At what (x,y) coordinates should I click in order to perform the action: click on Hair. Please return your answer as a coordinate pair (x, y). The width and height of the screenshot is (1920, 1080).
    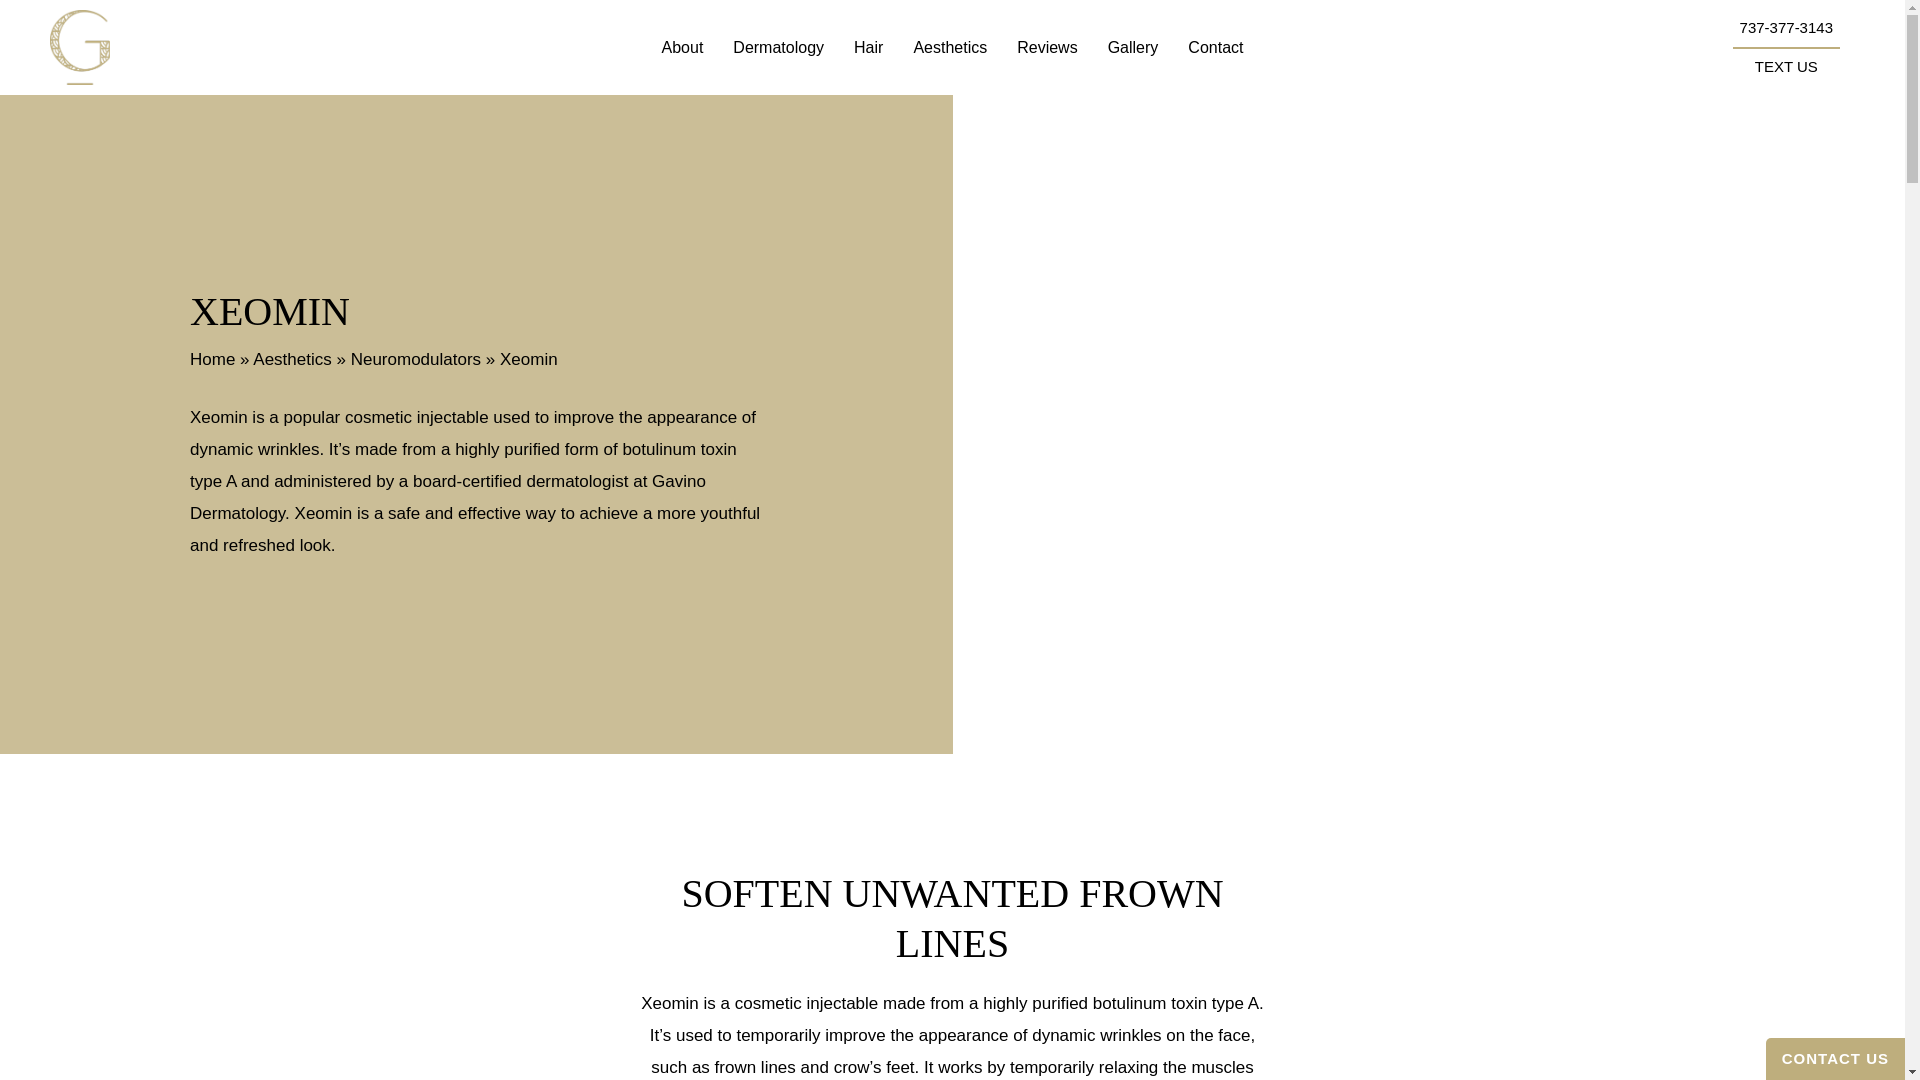
    Looking at the image, I should click on (868, 48).